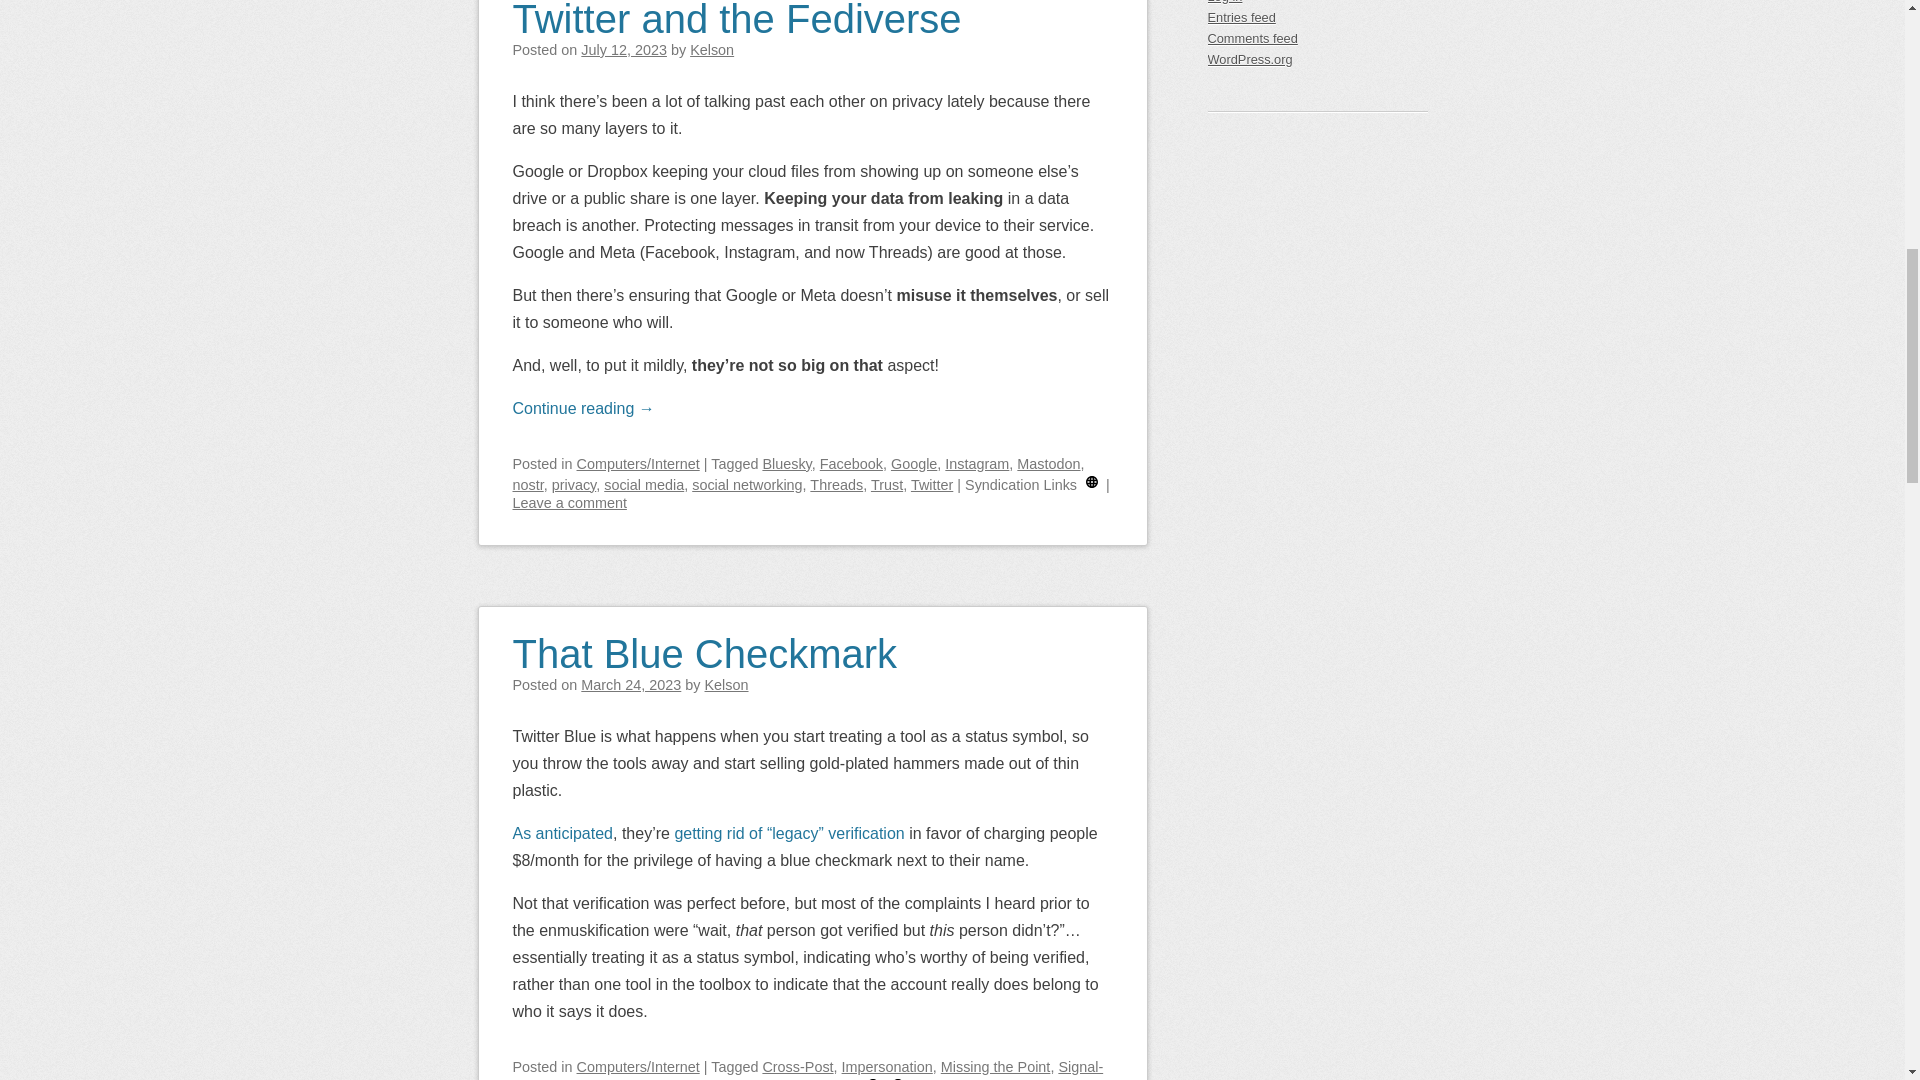  I want to click on Leave a comment, so click(568, 502).